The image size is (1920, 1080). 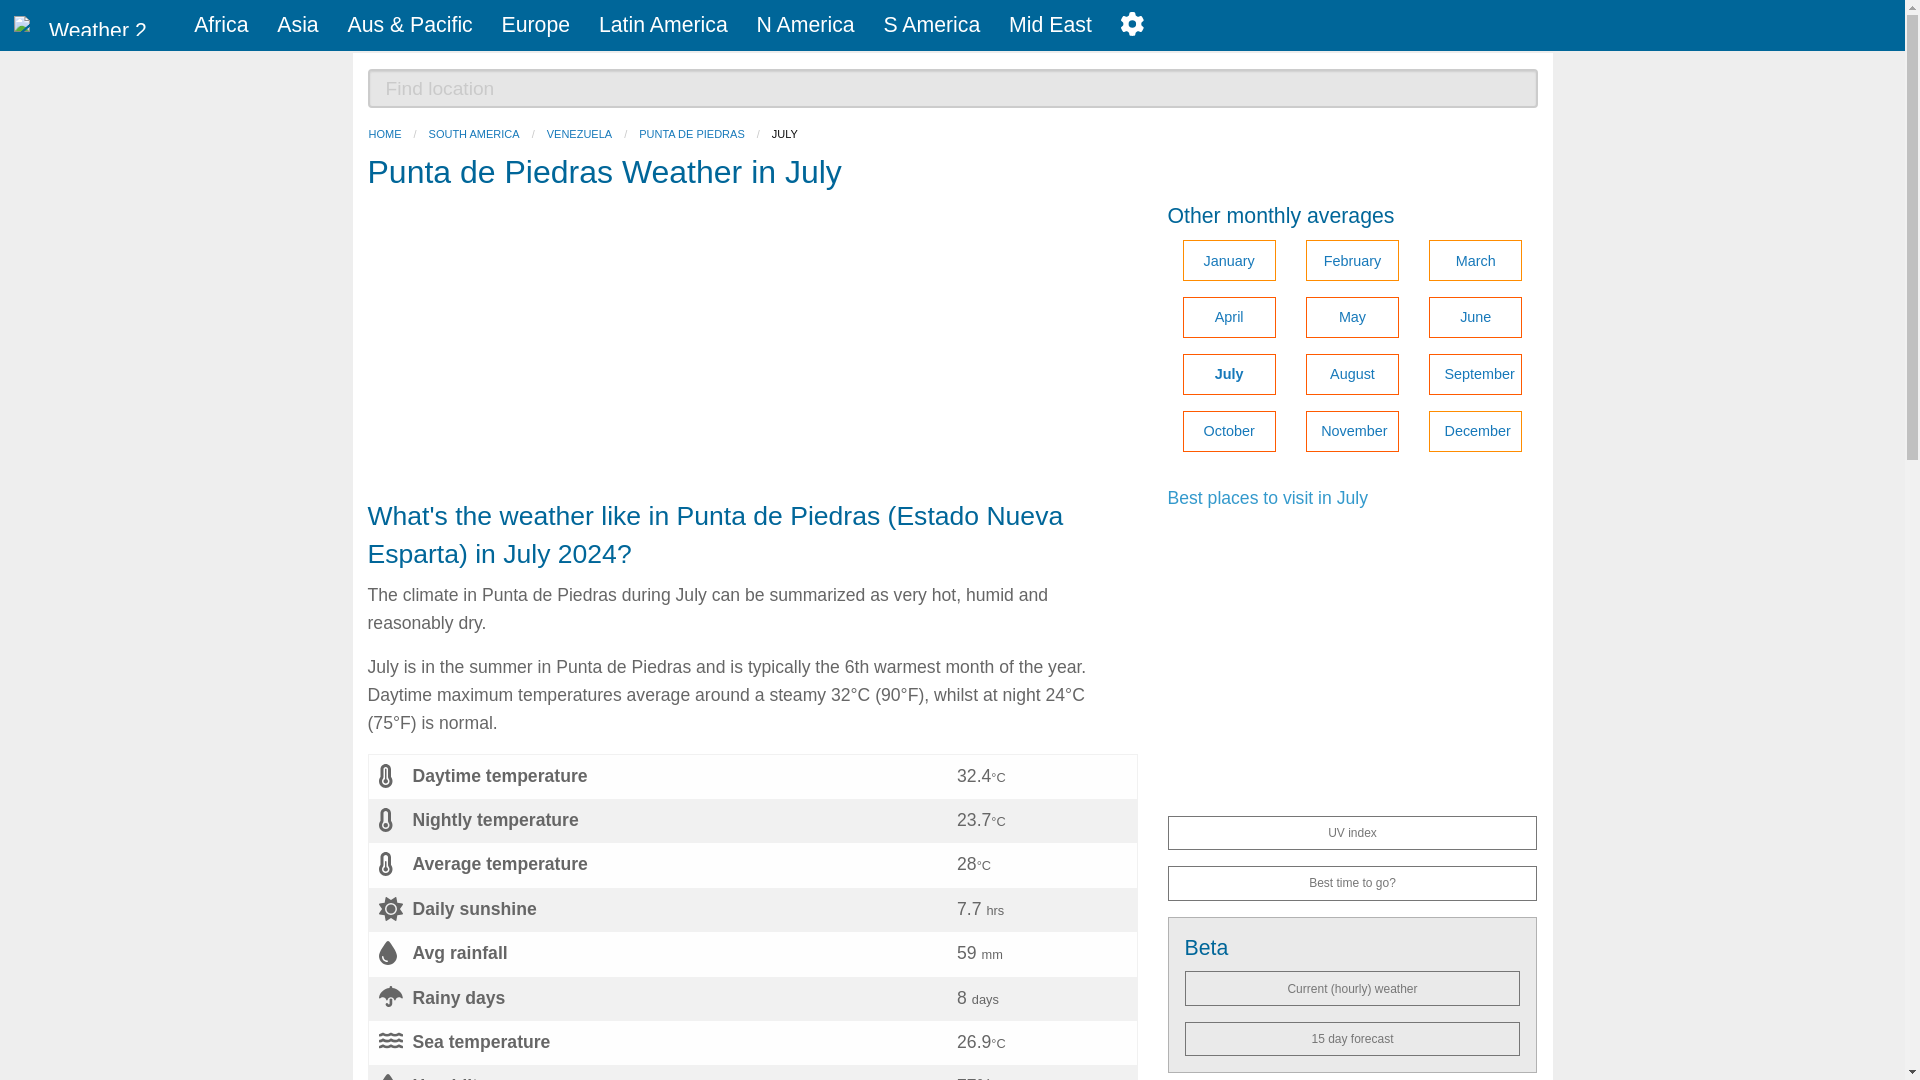 What do you see at coordinates (1050, 25) in the screenshot?
I see `Mid East` at bounding box center [1050, 25].